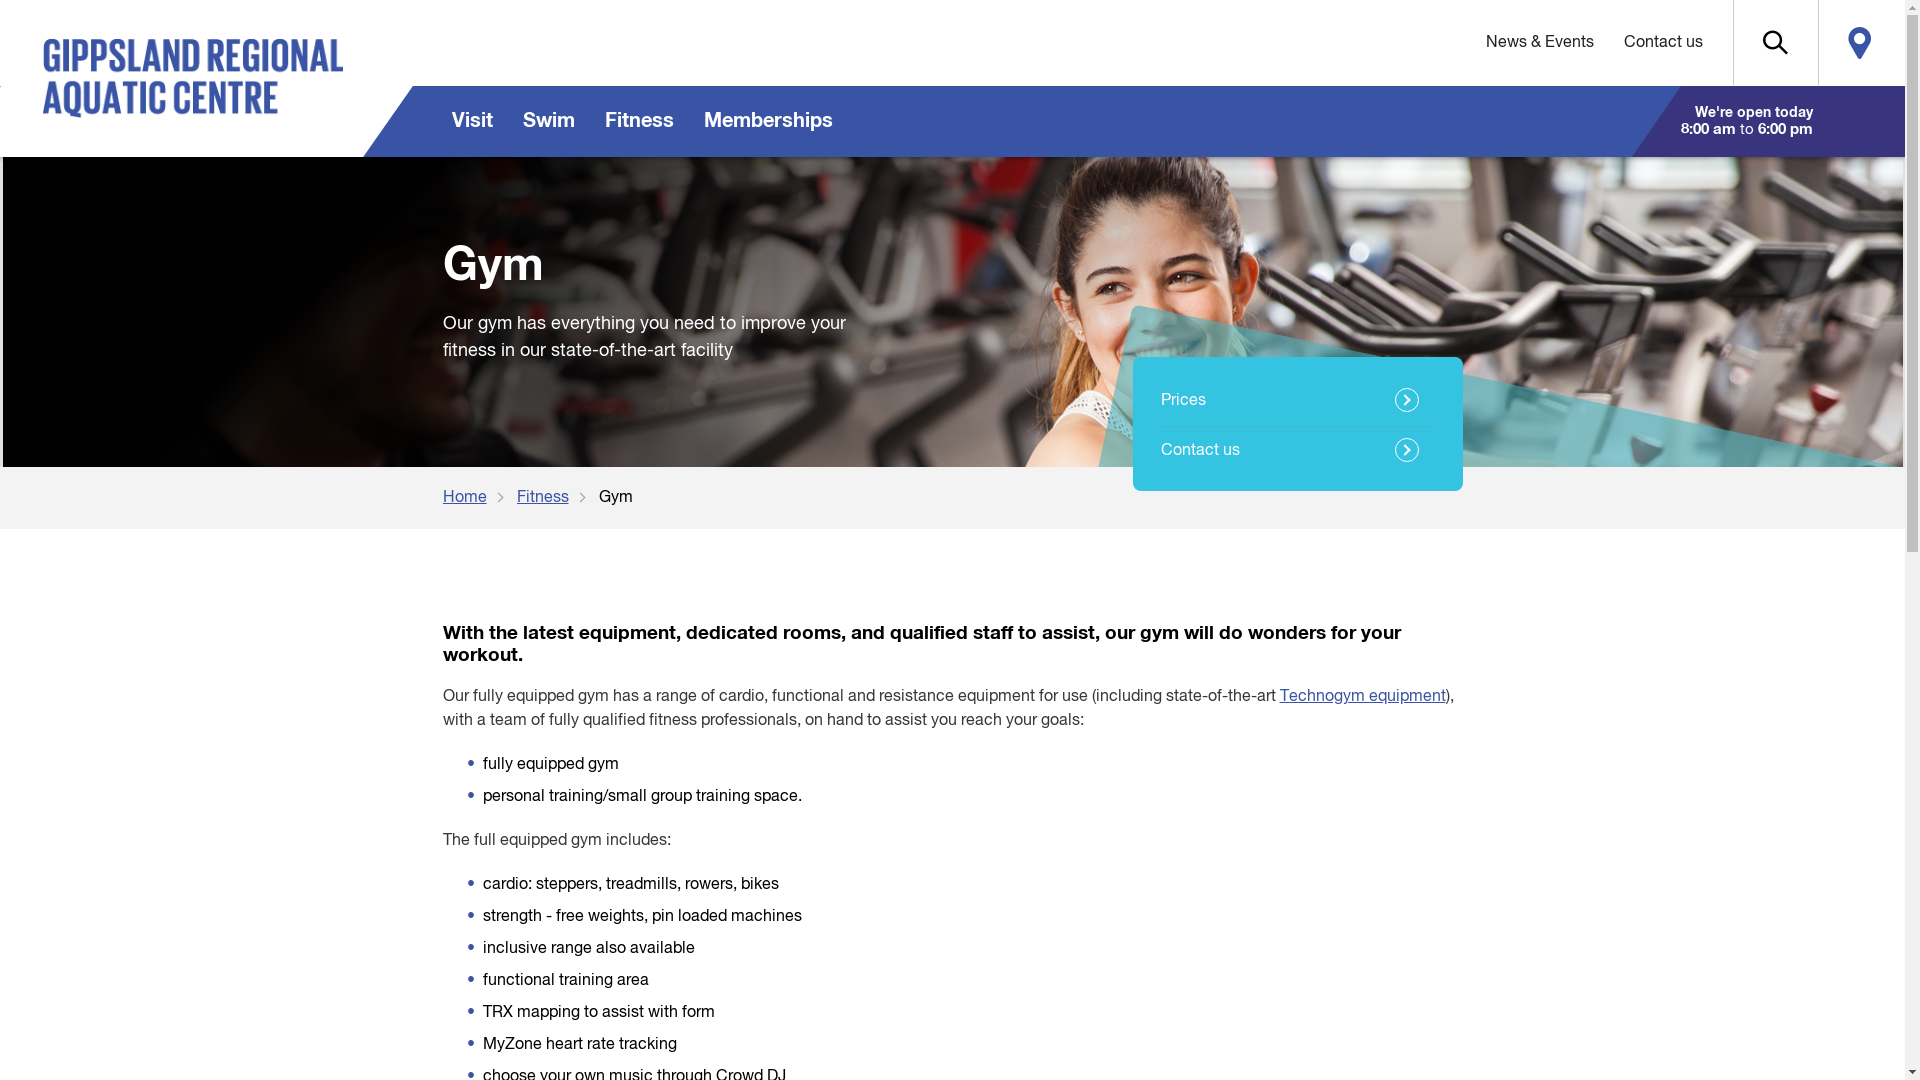  Describe the element at coordinates (1297, 401) in the screenshot. I see `Prices` at that location.